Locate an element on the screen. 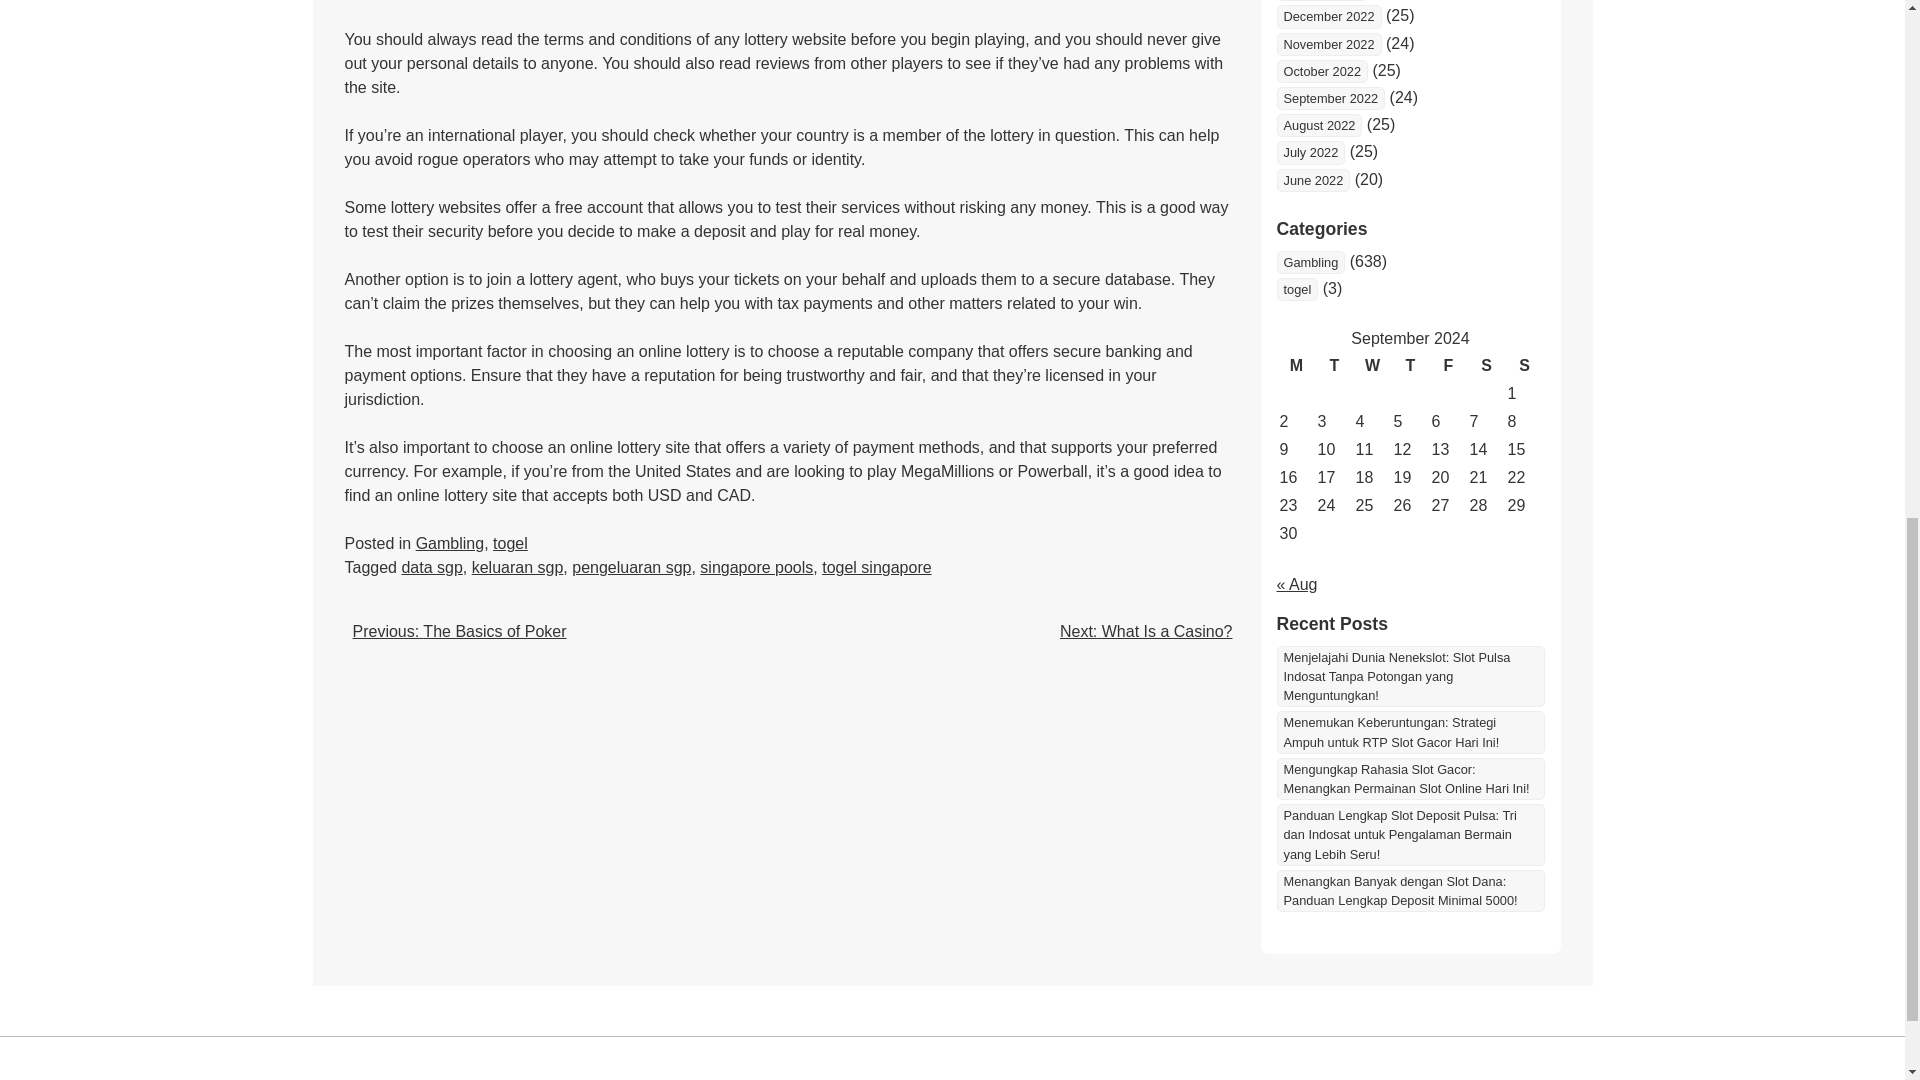 The image size is (1920, 1080). Monday is located at coordinates (1296, 366).